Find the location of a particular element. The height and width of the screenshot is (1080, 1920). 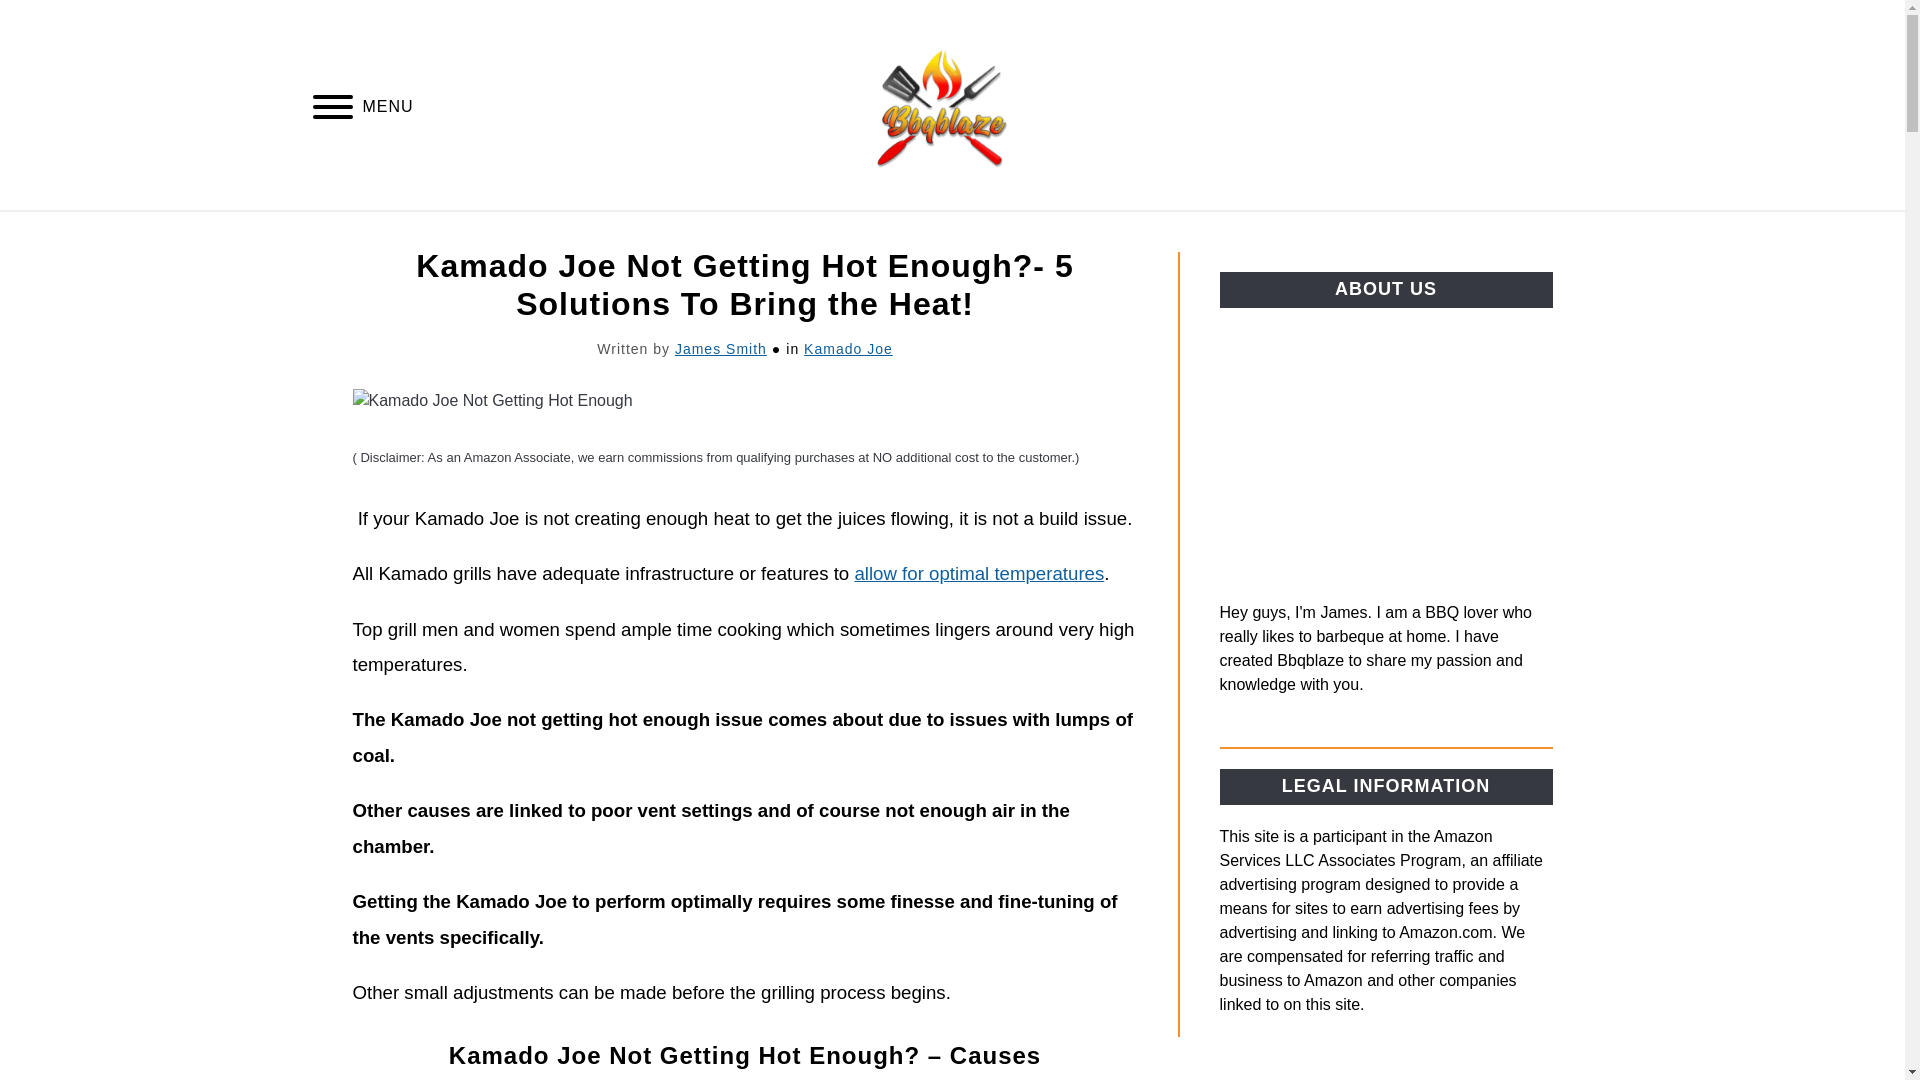

BBQ SMOKING is located at coordinates (816, 234).